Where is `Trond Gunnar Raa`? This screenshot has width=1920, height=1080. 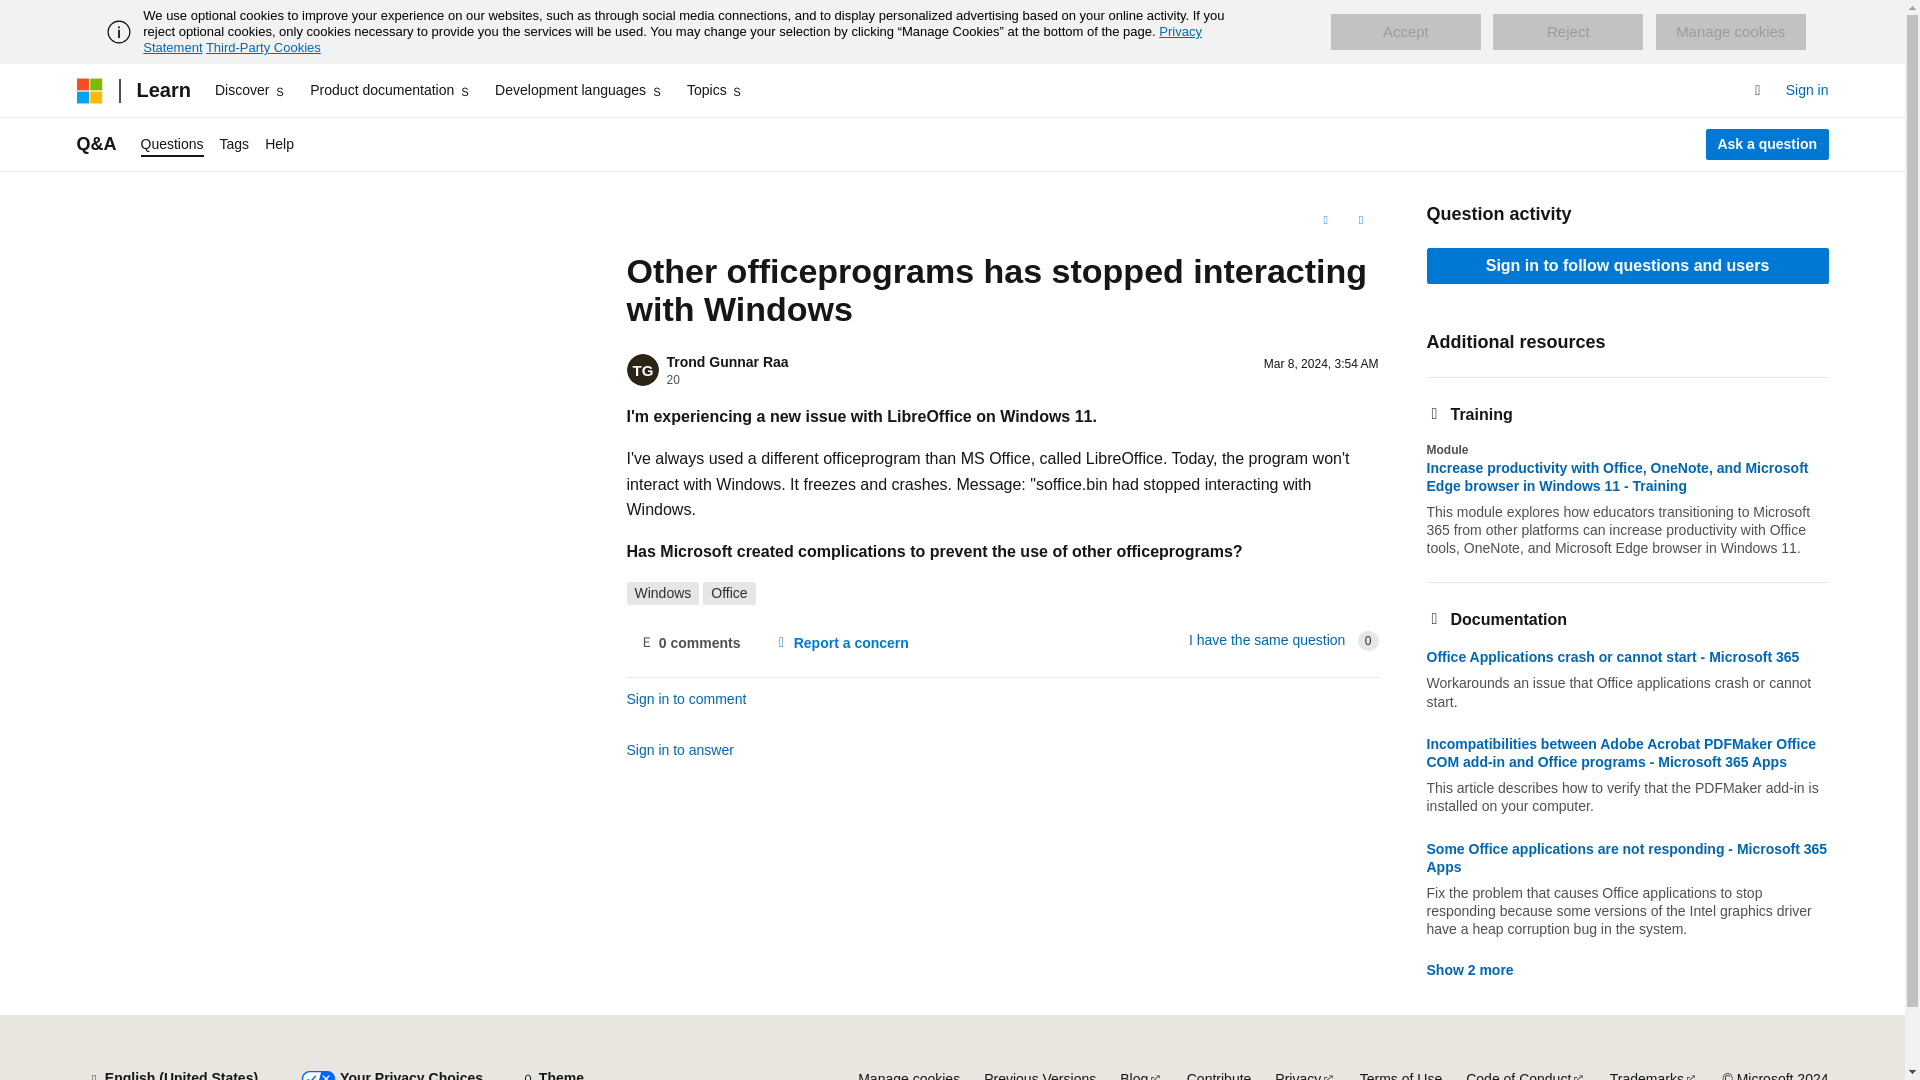
Trond Gunnar Raa is located at coordinates (726, 362).